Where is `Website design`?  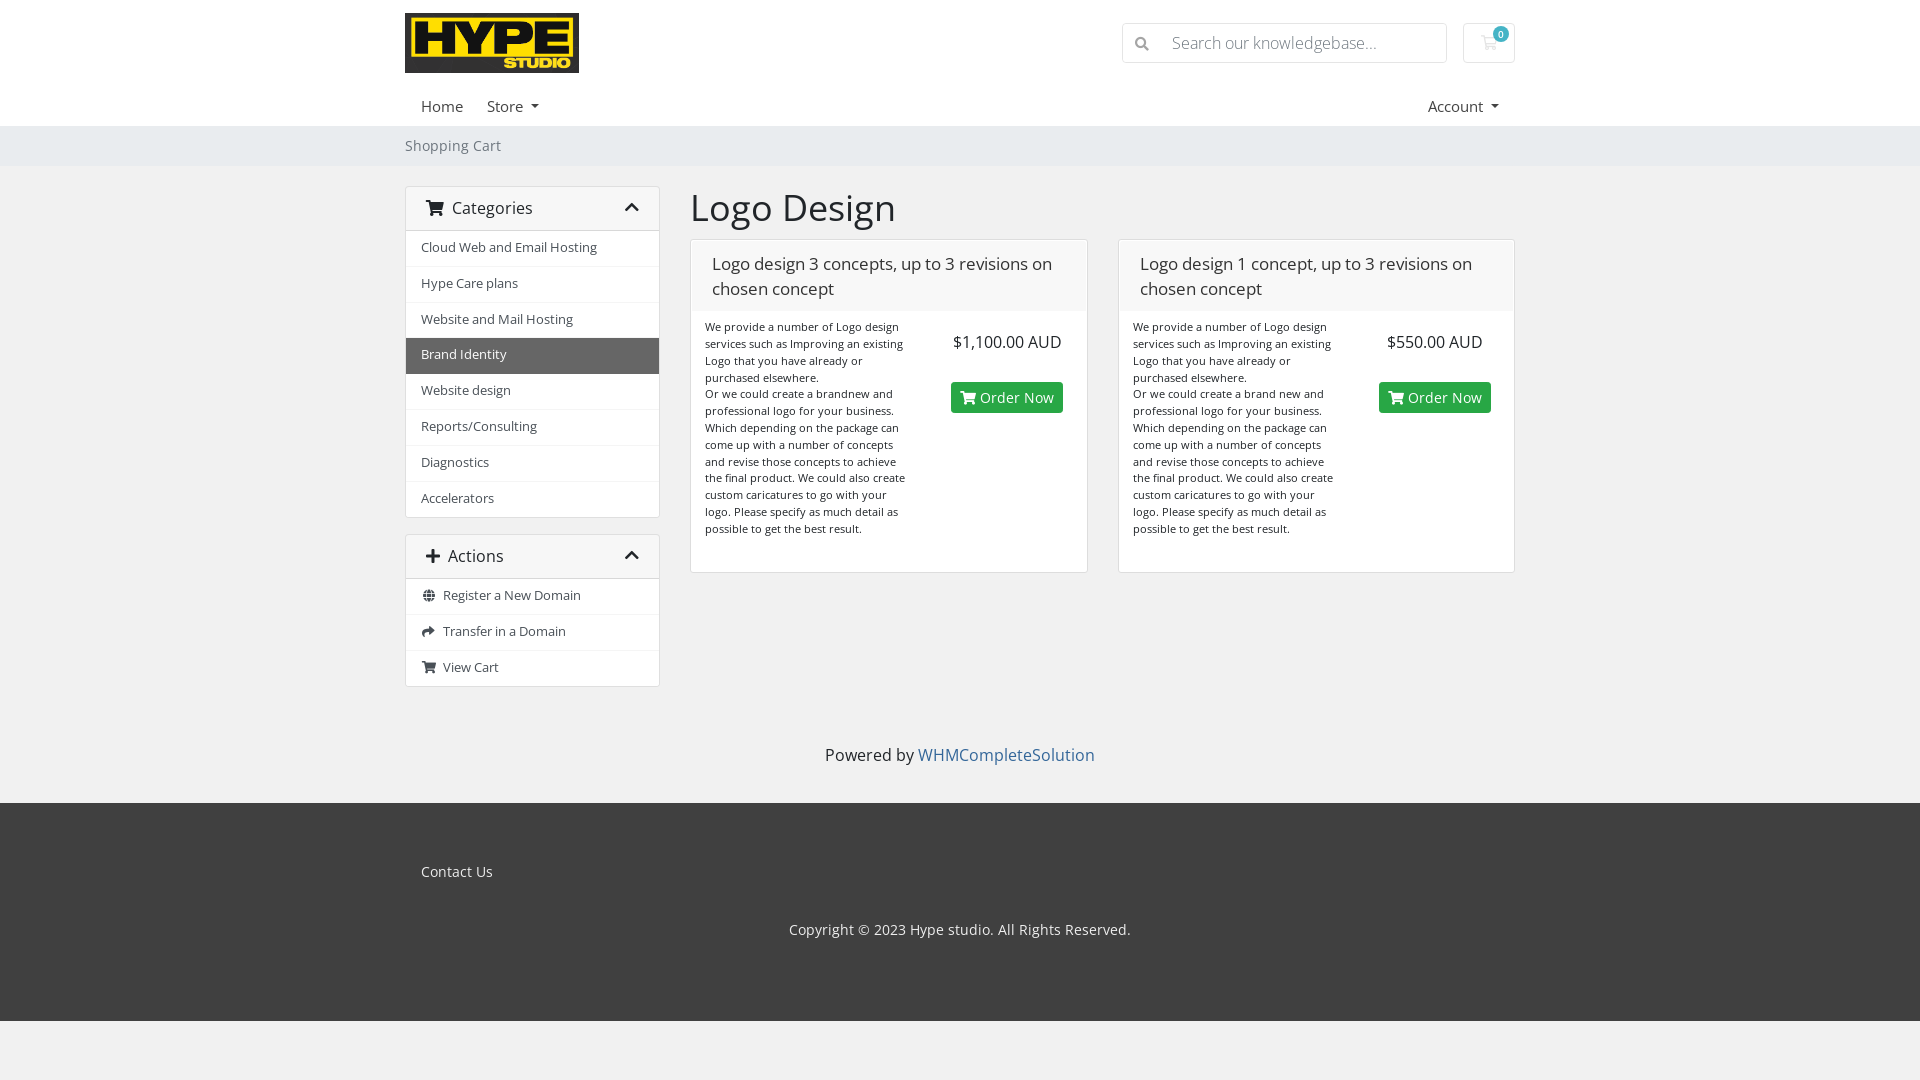 Website design is located at coordinates (532, 392).